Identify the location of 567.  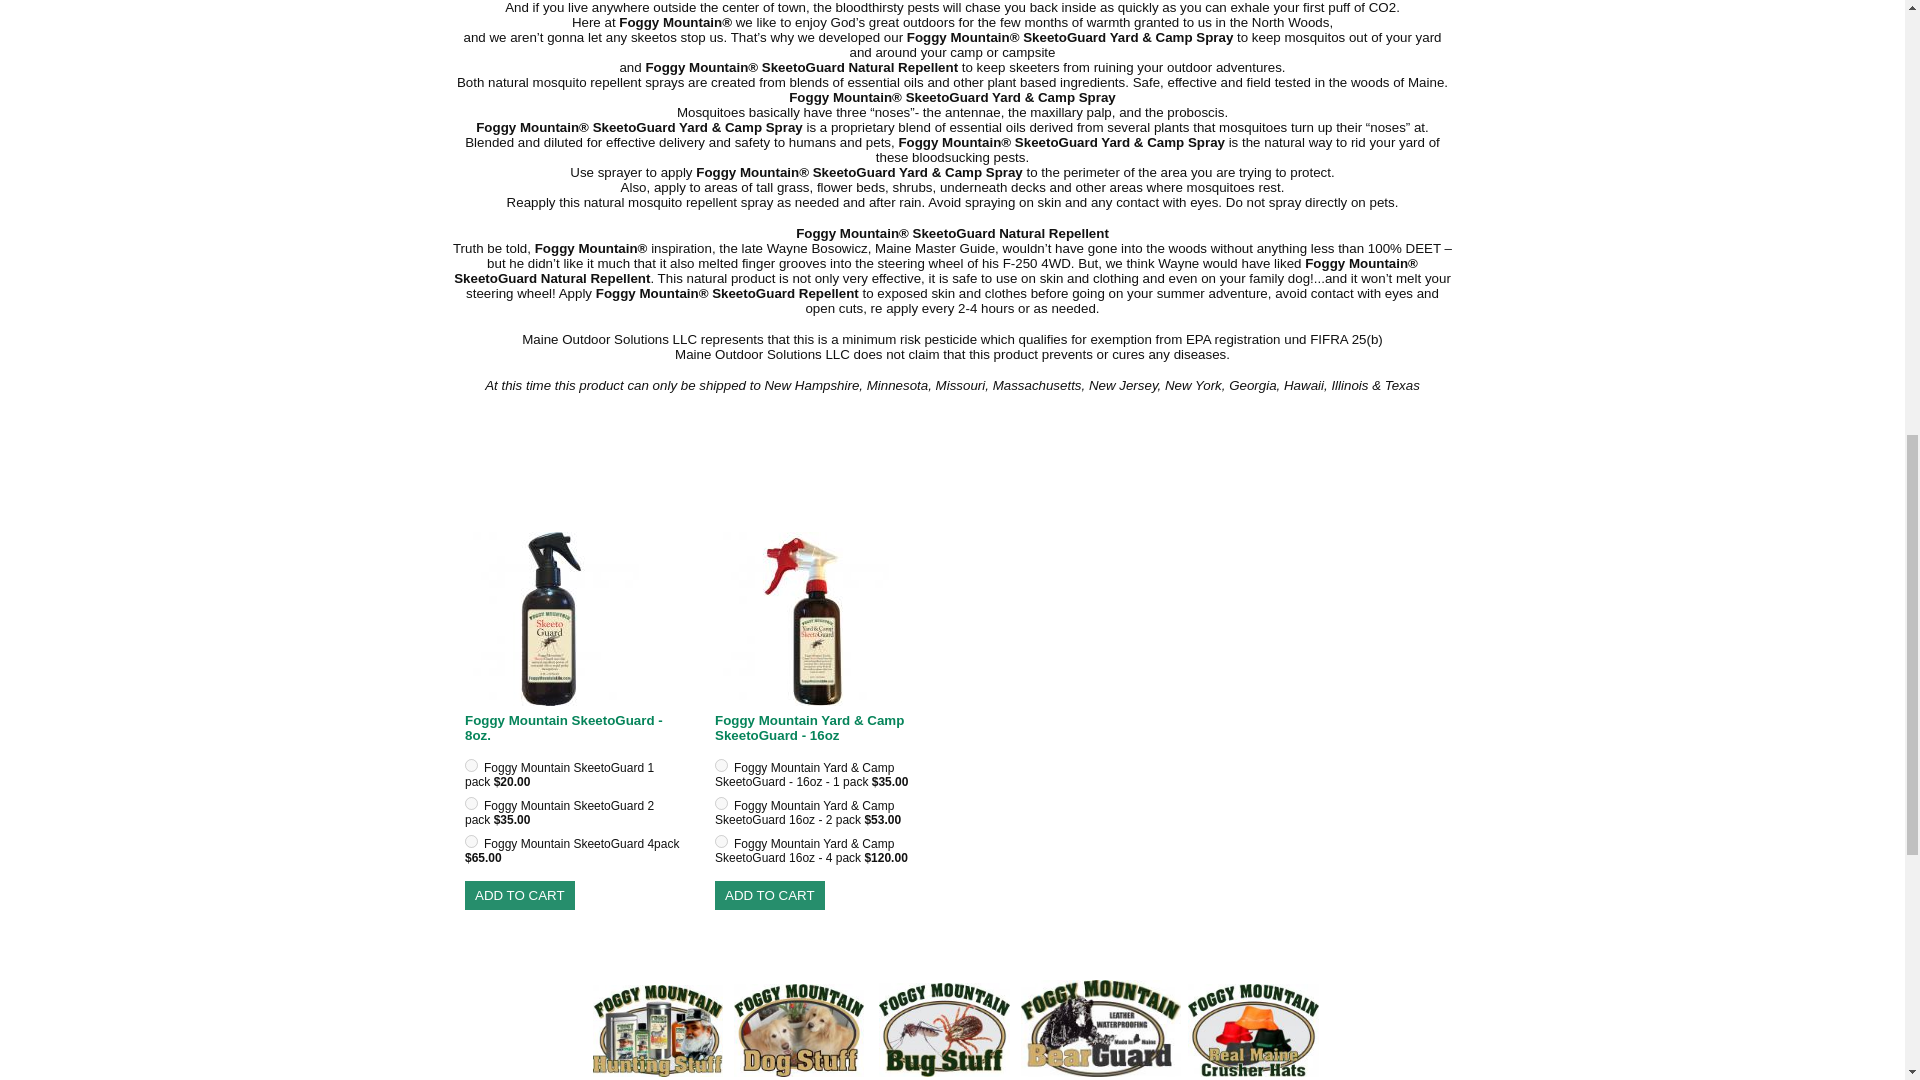
(720, 840).